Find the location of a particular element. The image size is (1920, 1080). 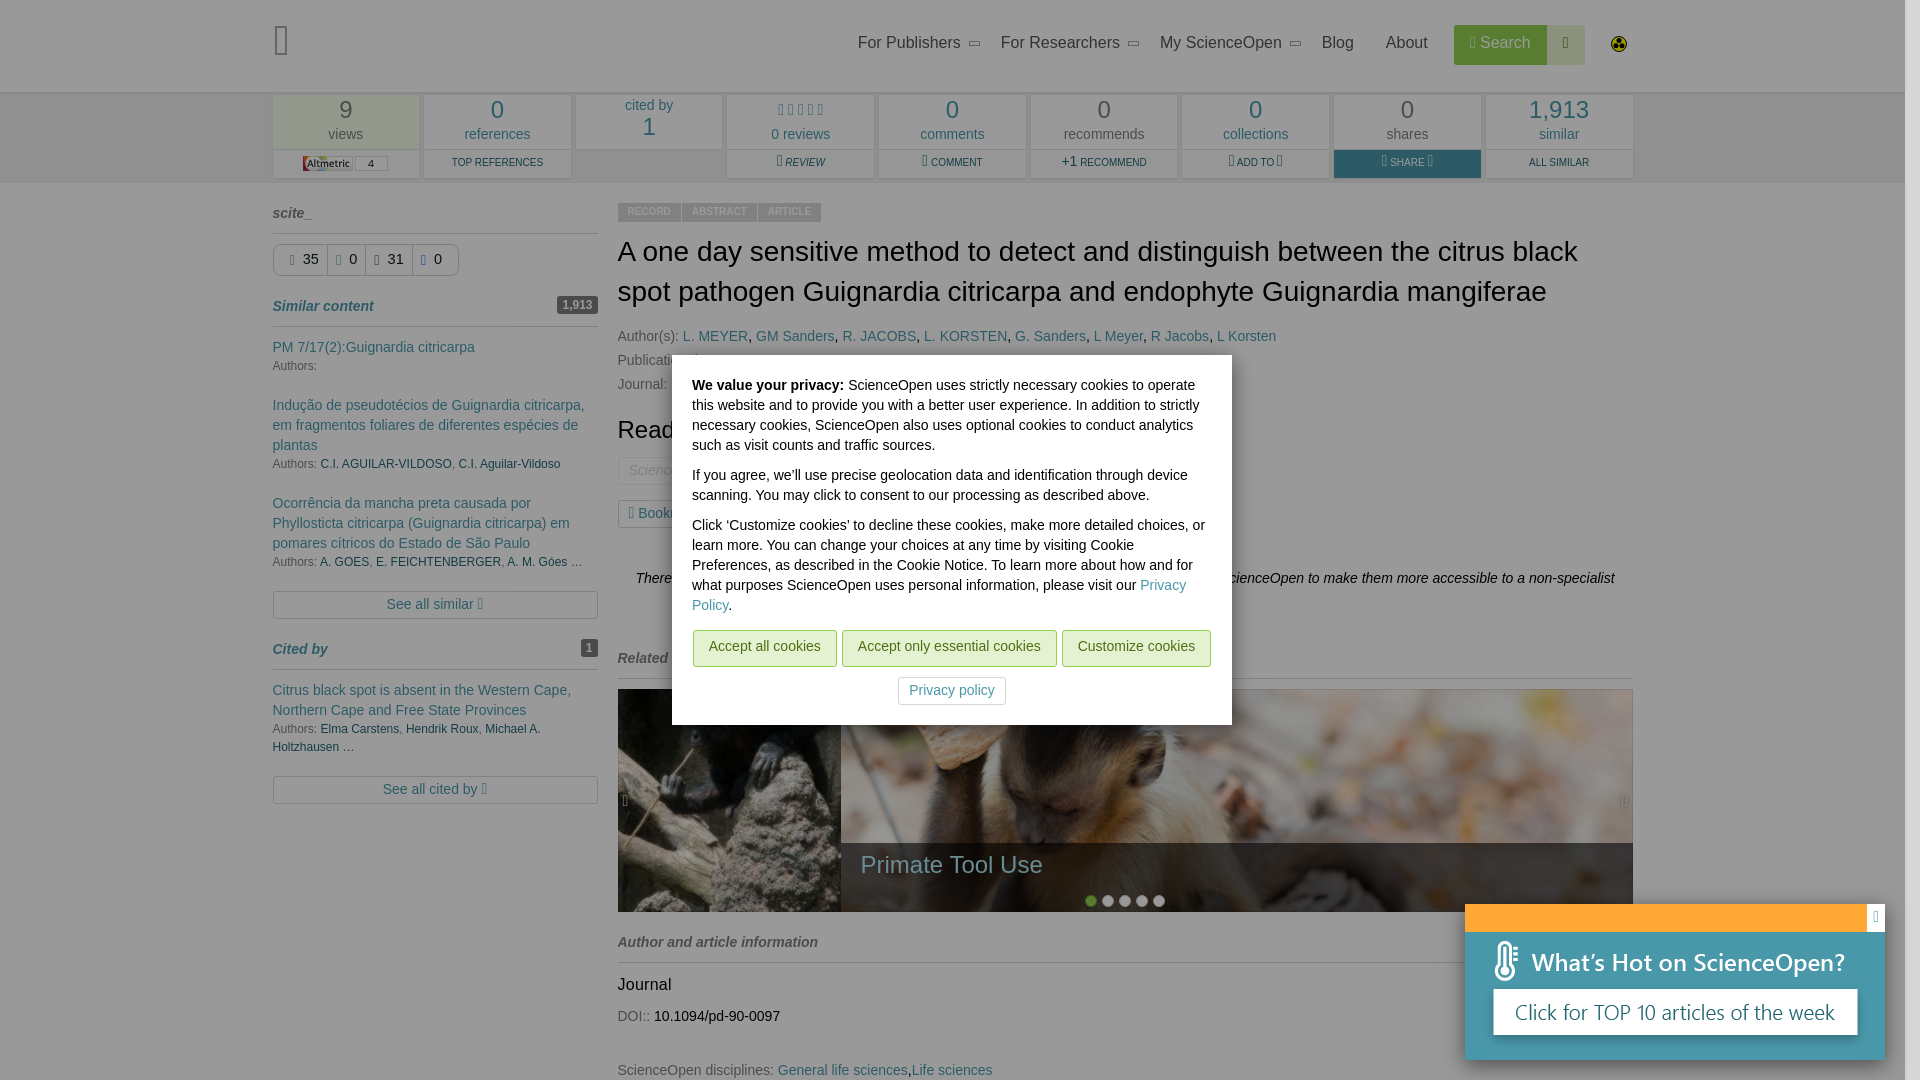

My ScienceOpen is located at coordinates (1224, 46).